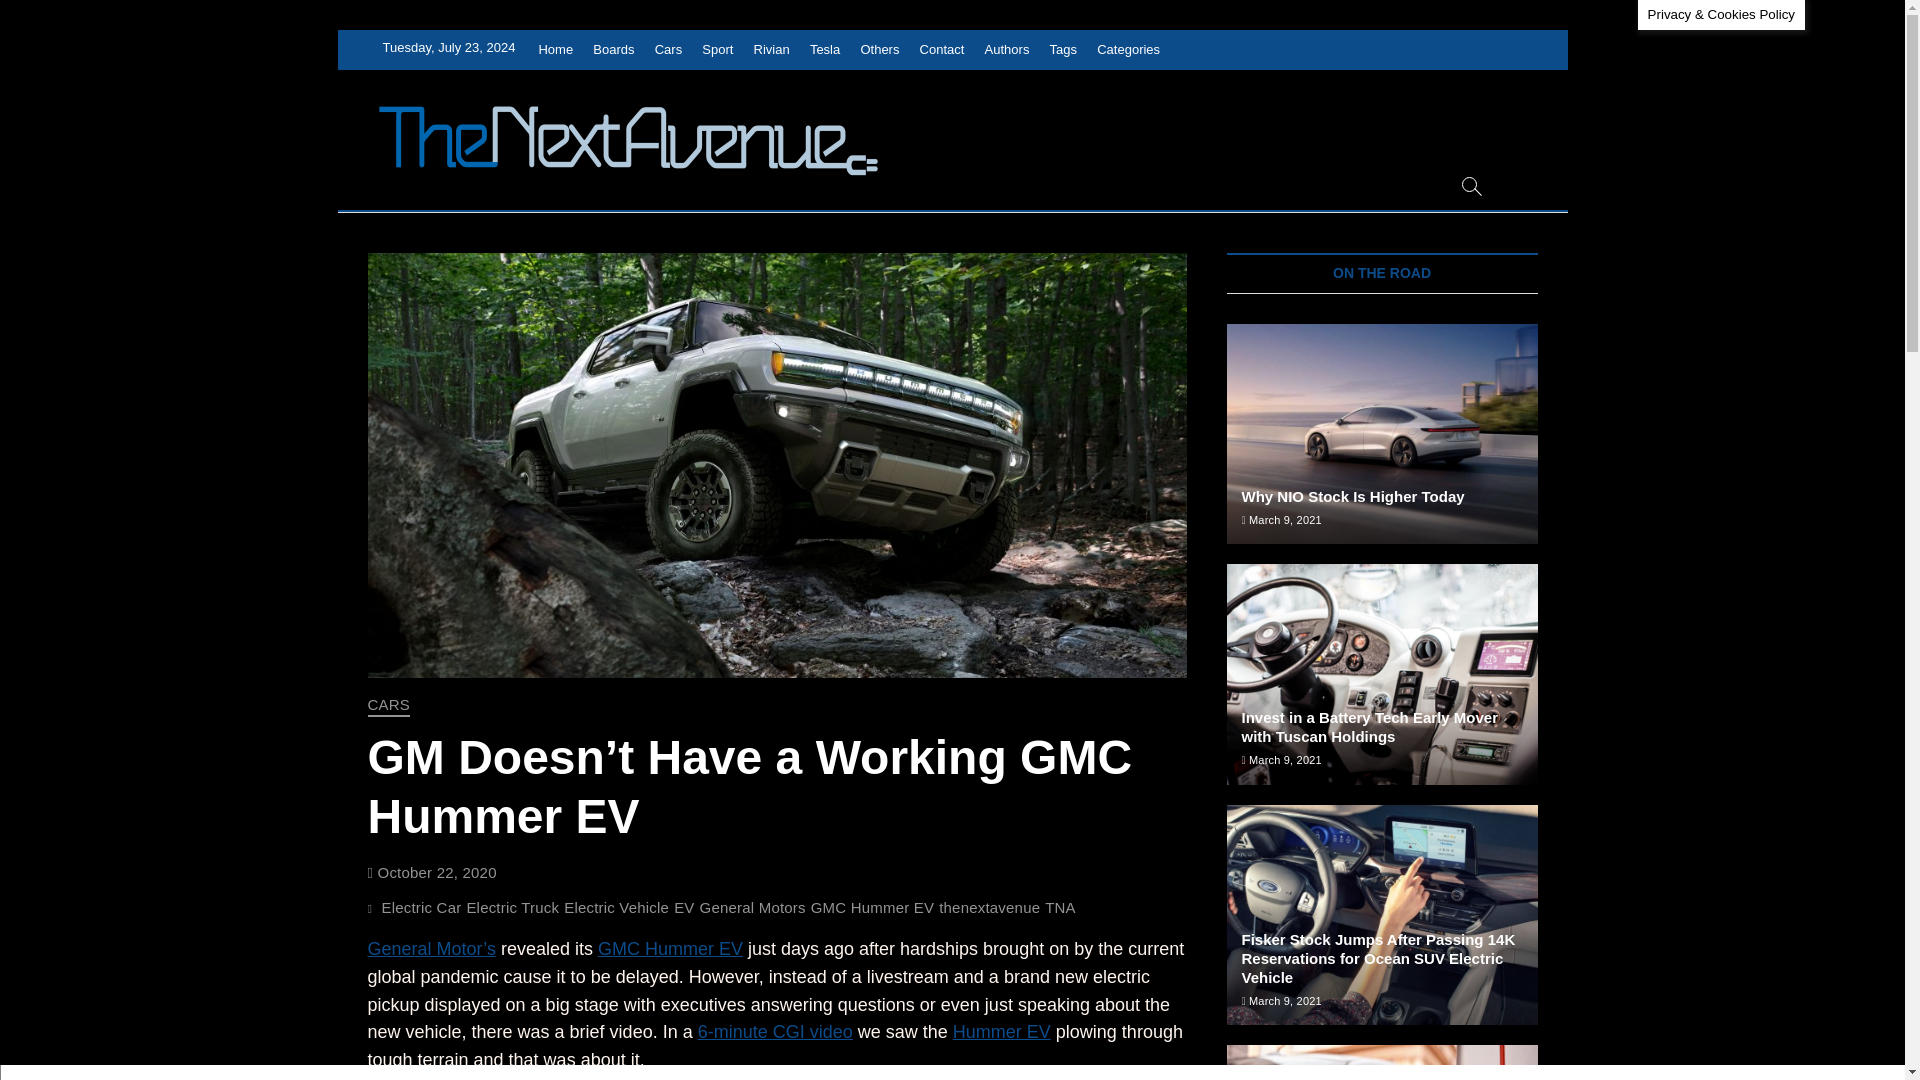 The height and width of the screenshot is (1080, 1920). What do you see at coordinates (1001, 1032) in the screenshot?
I see `Hummer EV` at bounding box center [1001, 1032].